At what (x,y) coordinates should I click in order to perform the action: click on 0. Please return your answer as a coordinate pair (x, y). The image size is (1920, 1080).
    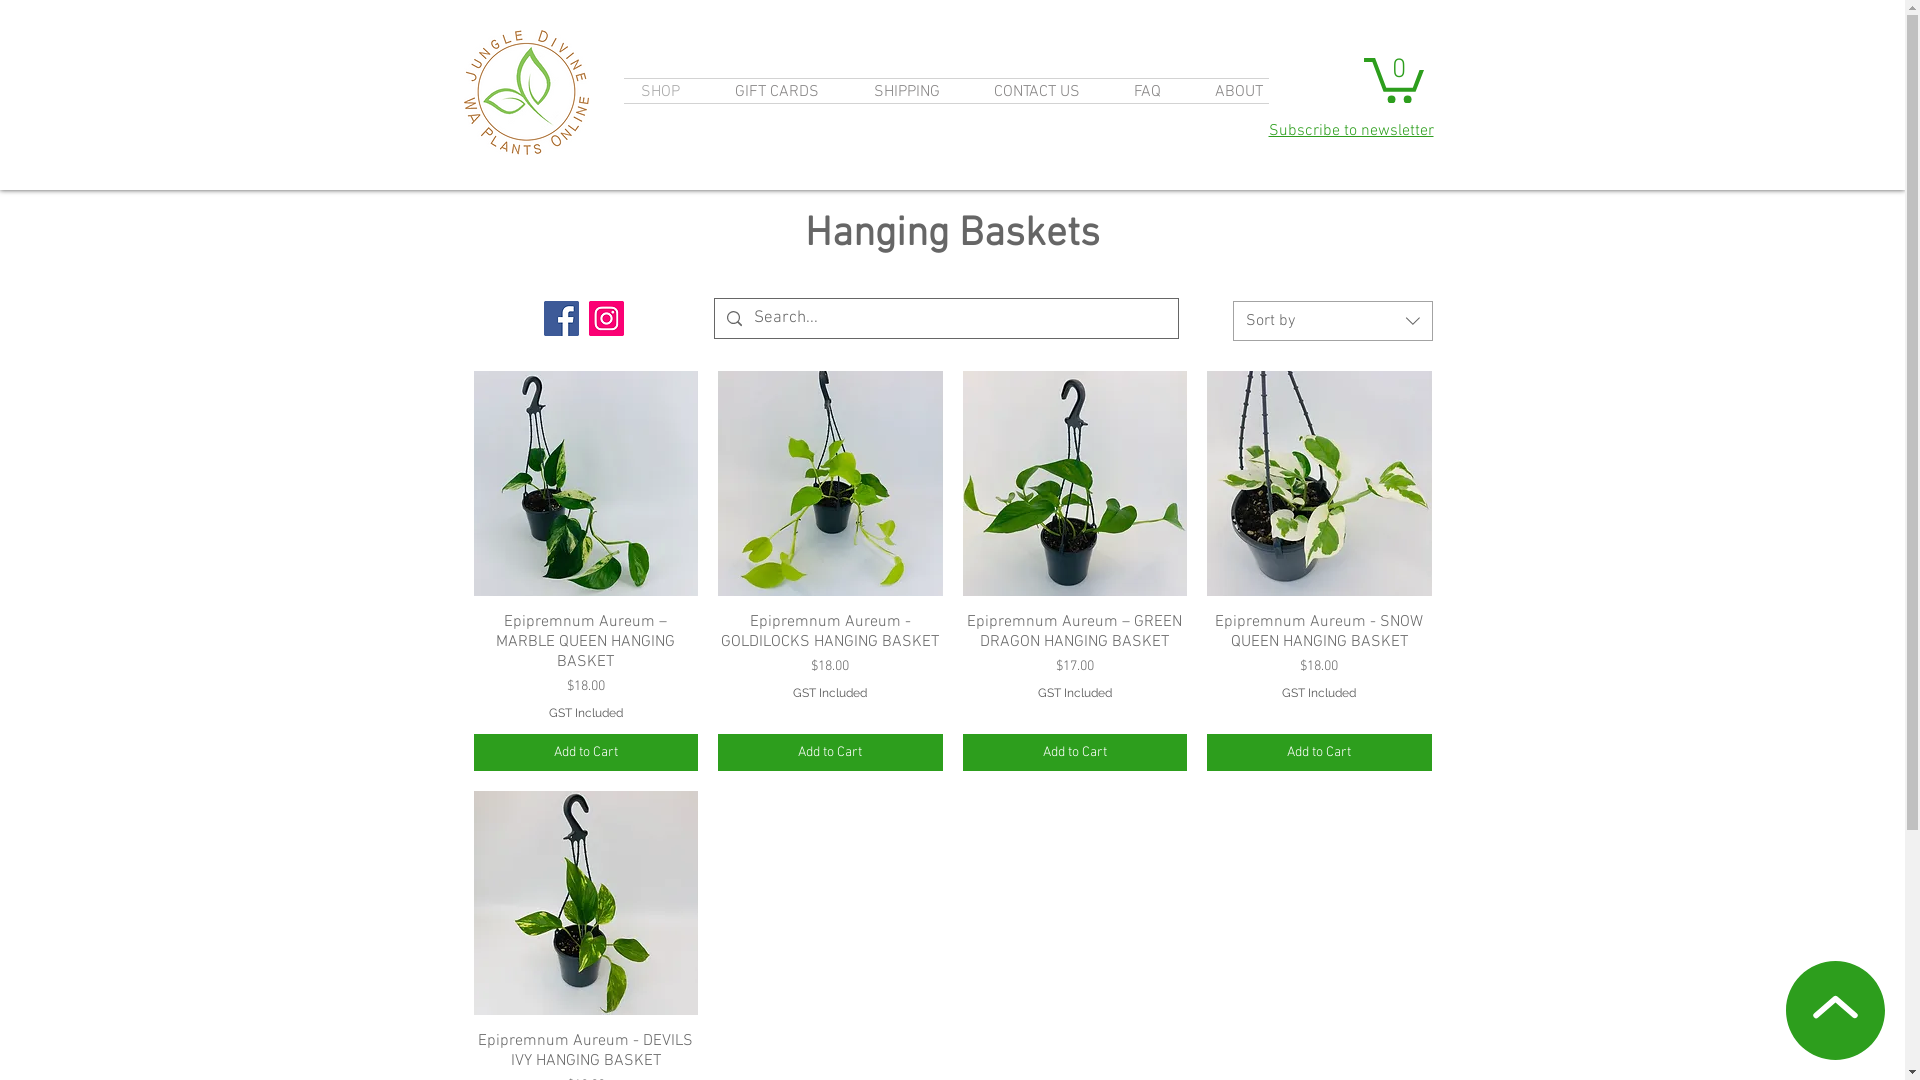
    Looking at the image, I should click on (1394, 78).